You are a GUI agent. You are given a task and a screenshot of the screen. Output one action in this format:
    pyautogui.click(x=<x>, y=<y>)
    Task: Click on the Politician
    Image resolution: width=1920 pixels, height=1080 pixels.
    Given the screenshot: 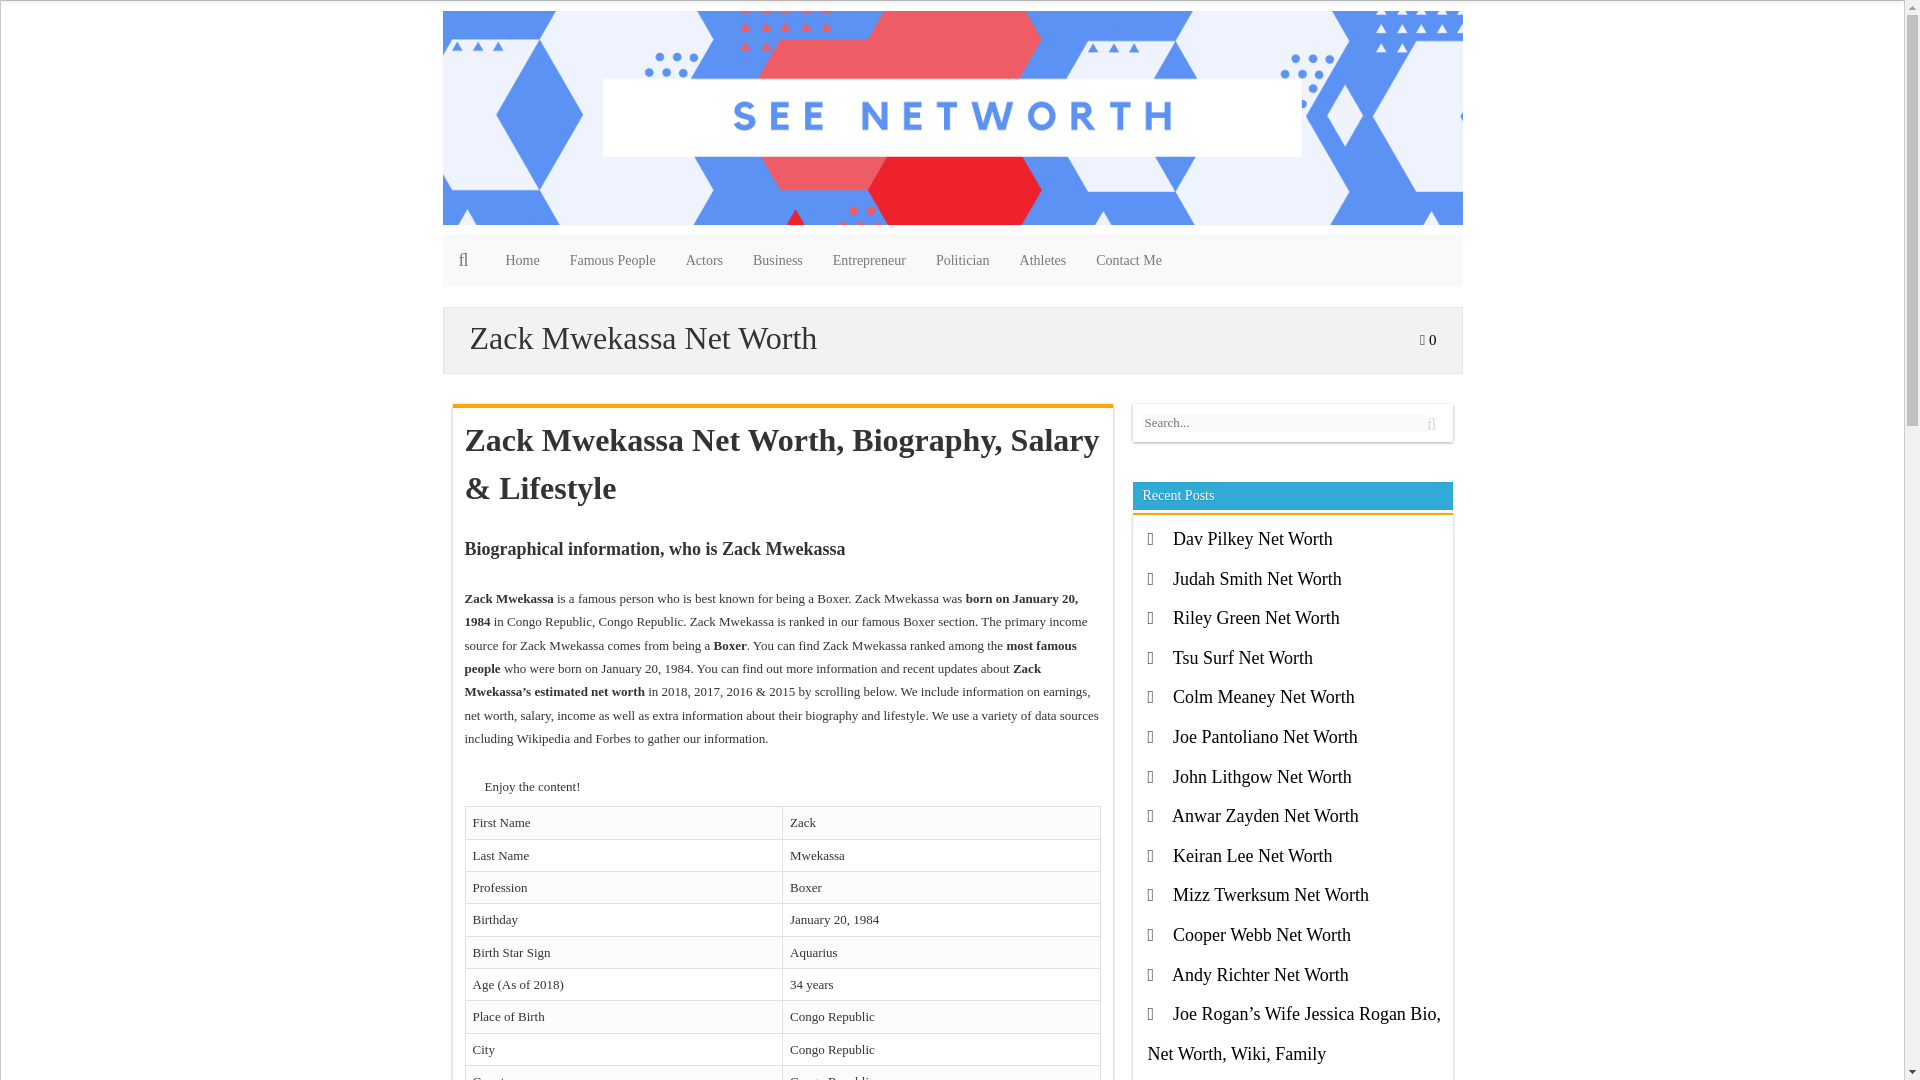 What is the action you would take?
    pyautogui.click(x=962, y=261)
    